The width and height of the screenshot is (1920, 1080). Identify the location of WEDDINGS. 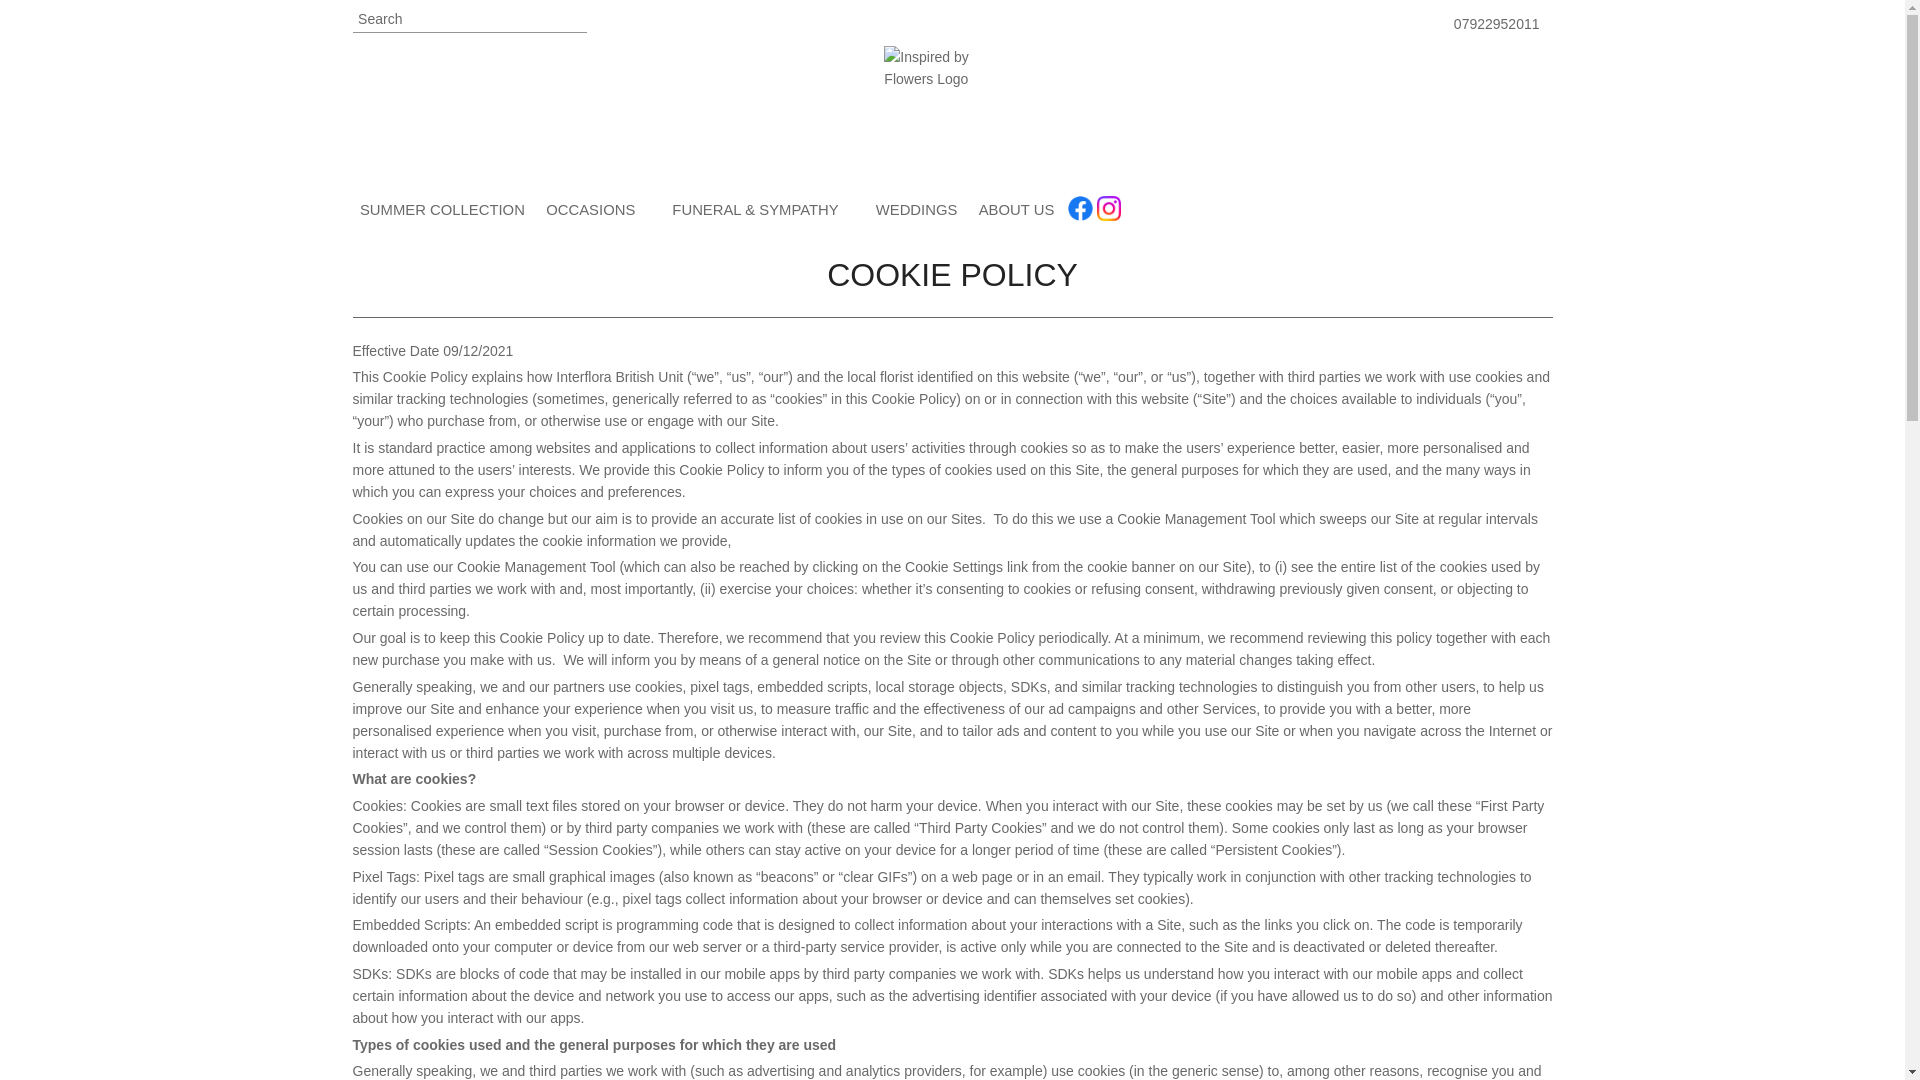
(915, 213).